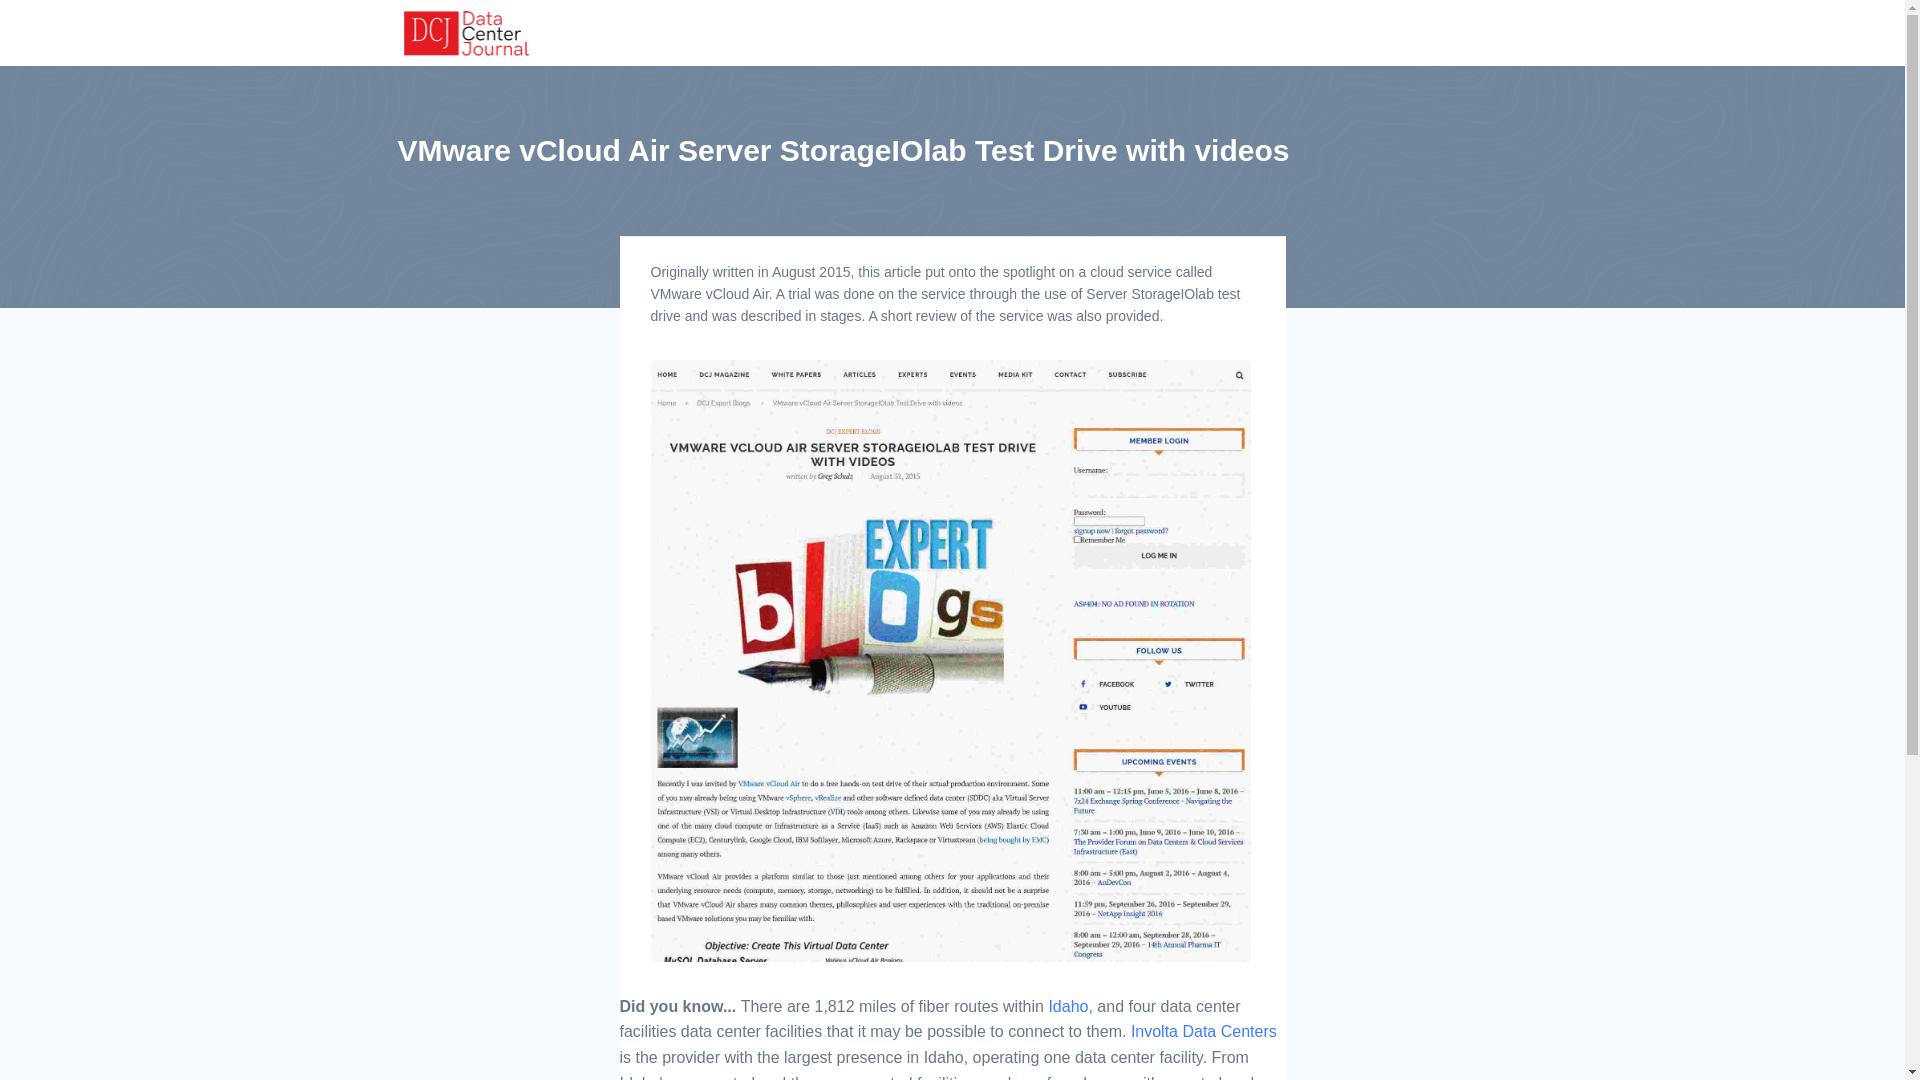 The width and height of the screenshot is (1920, 1080). What do you see at coordinates (1068, 1006) in the screenshot?
I see `Idaho` at bounding box center [1068, 1006].